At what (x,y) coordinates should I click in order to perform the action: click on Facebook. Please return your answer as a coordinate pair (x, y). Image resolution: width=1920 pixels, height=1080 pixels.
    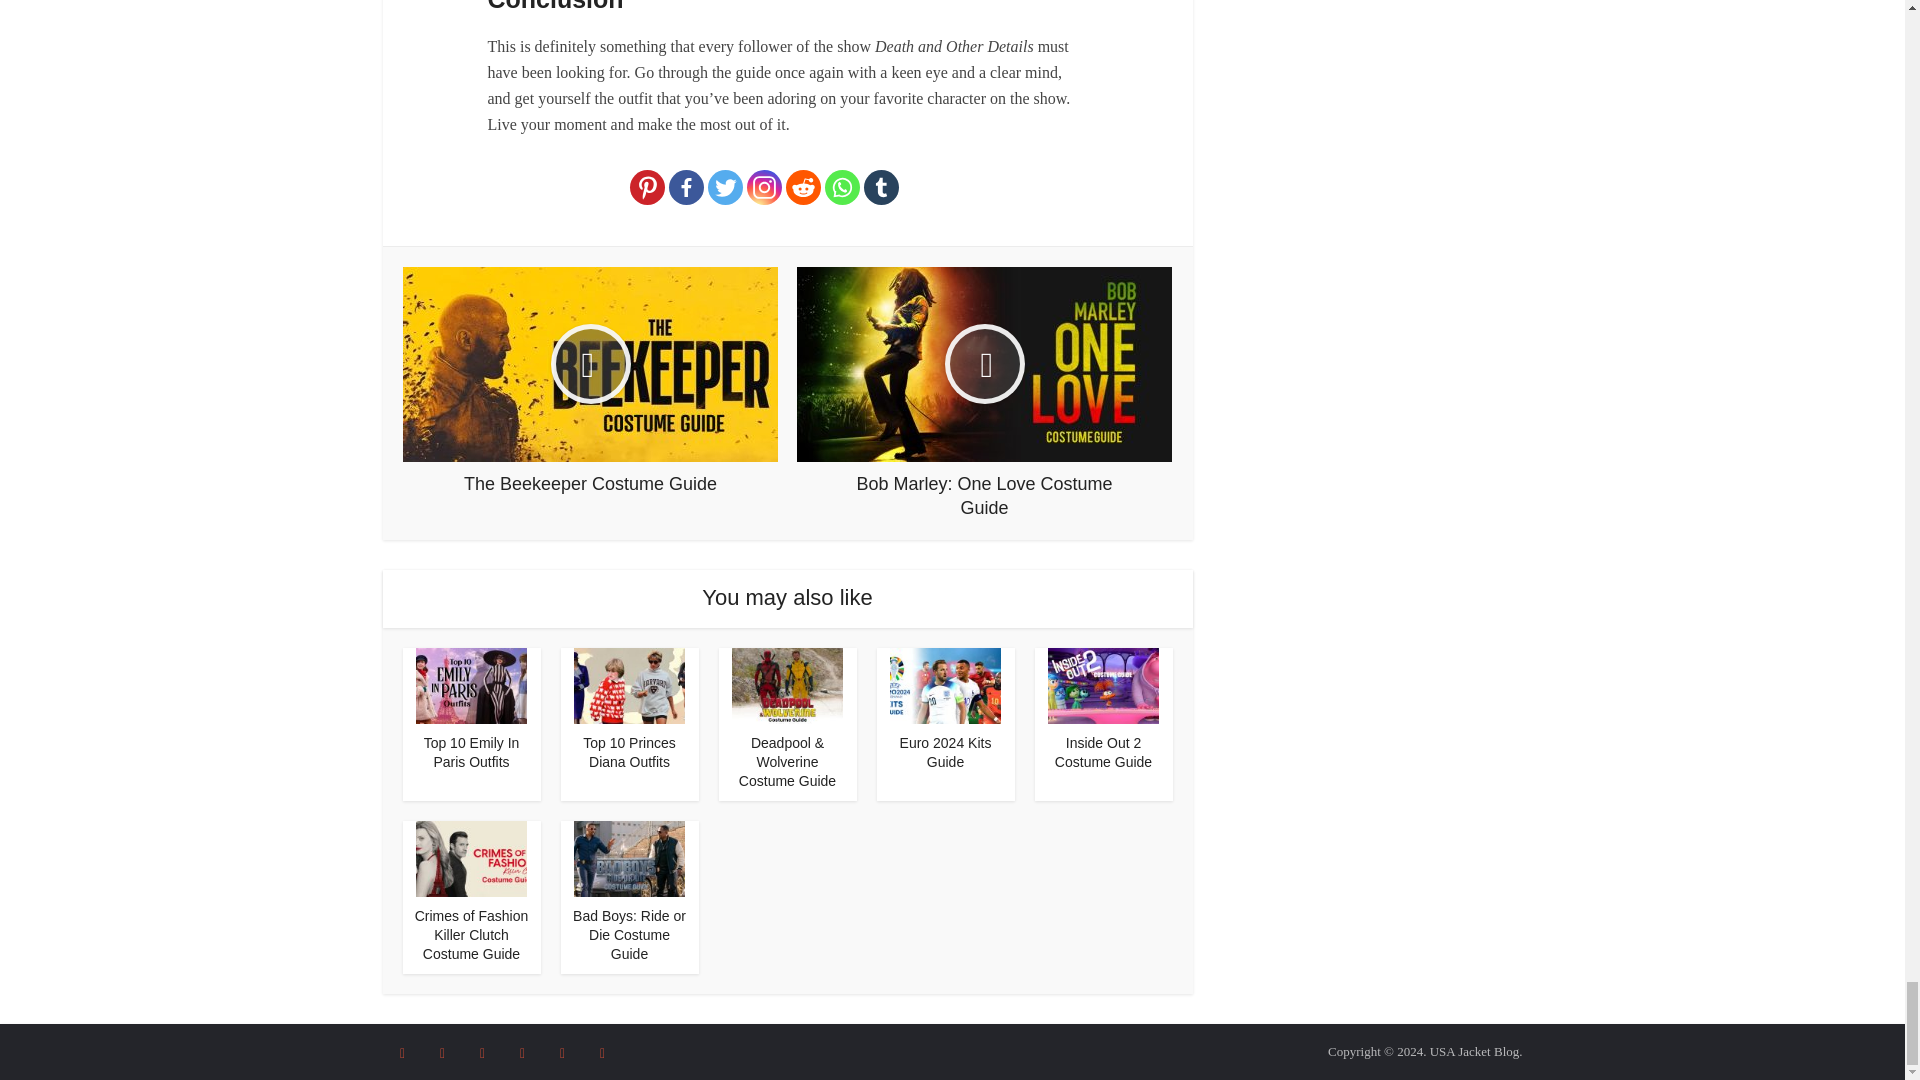
    Looking at the image, I should click on (686, 187).